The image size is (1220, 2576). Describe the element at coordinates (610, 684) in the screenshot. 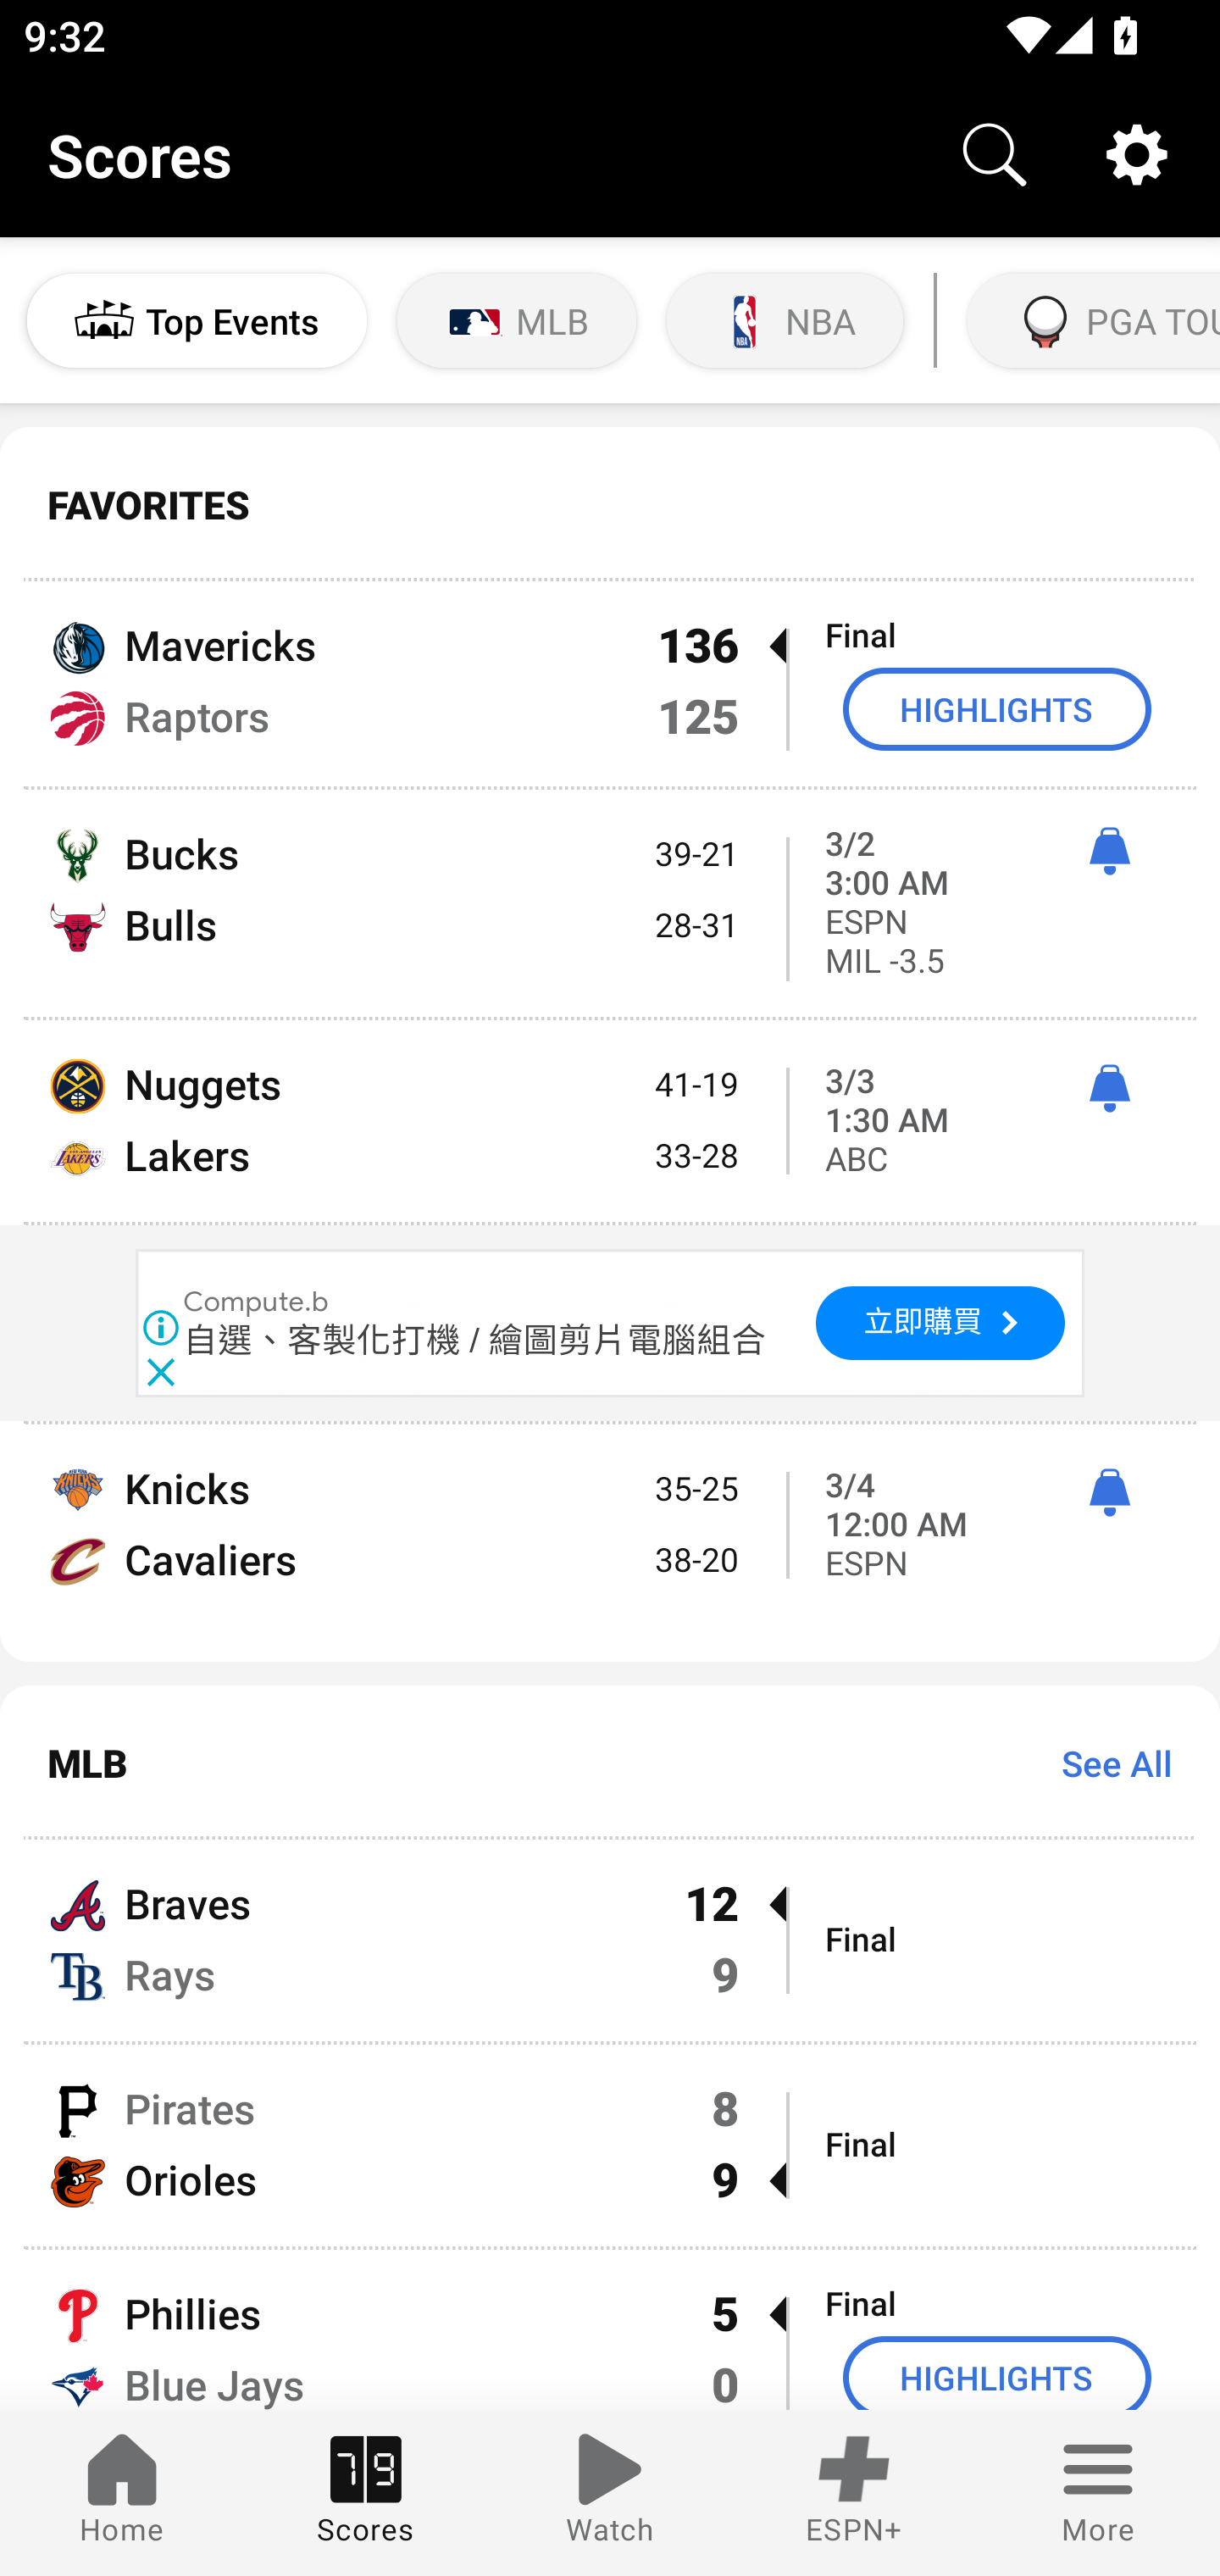

I see `Mavericks 136  Final Raptors 125 HIGHLIGHTS` at that location.